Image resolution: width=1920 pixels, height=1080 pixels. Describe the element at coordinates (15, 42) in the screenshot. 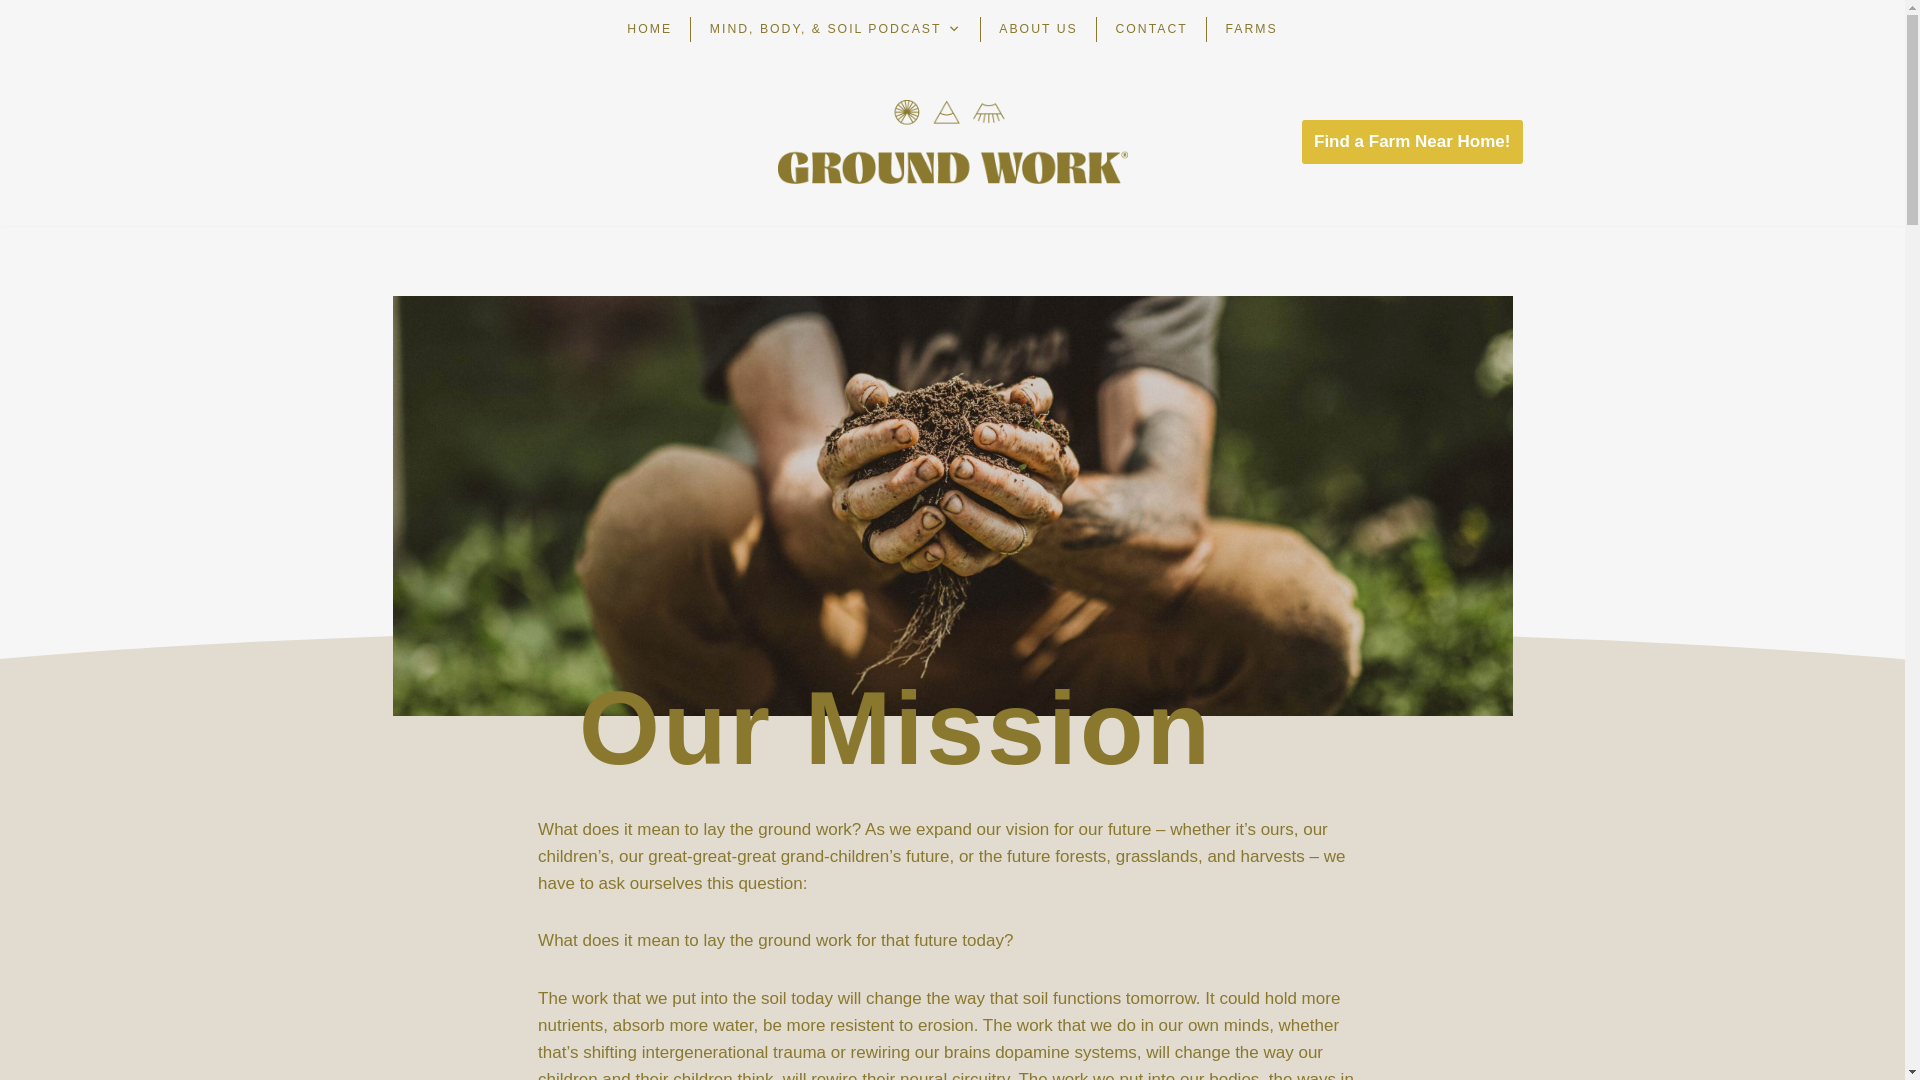

I see `Skip to content` at that location.